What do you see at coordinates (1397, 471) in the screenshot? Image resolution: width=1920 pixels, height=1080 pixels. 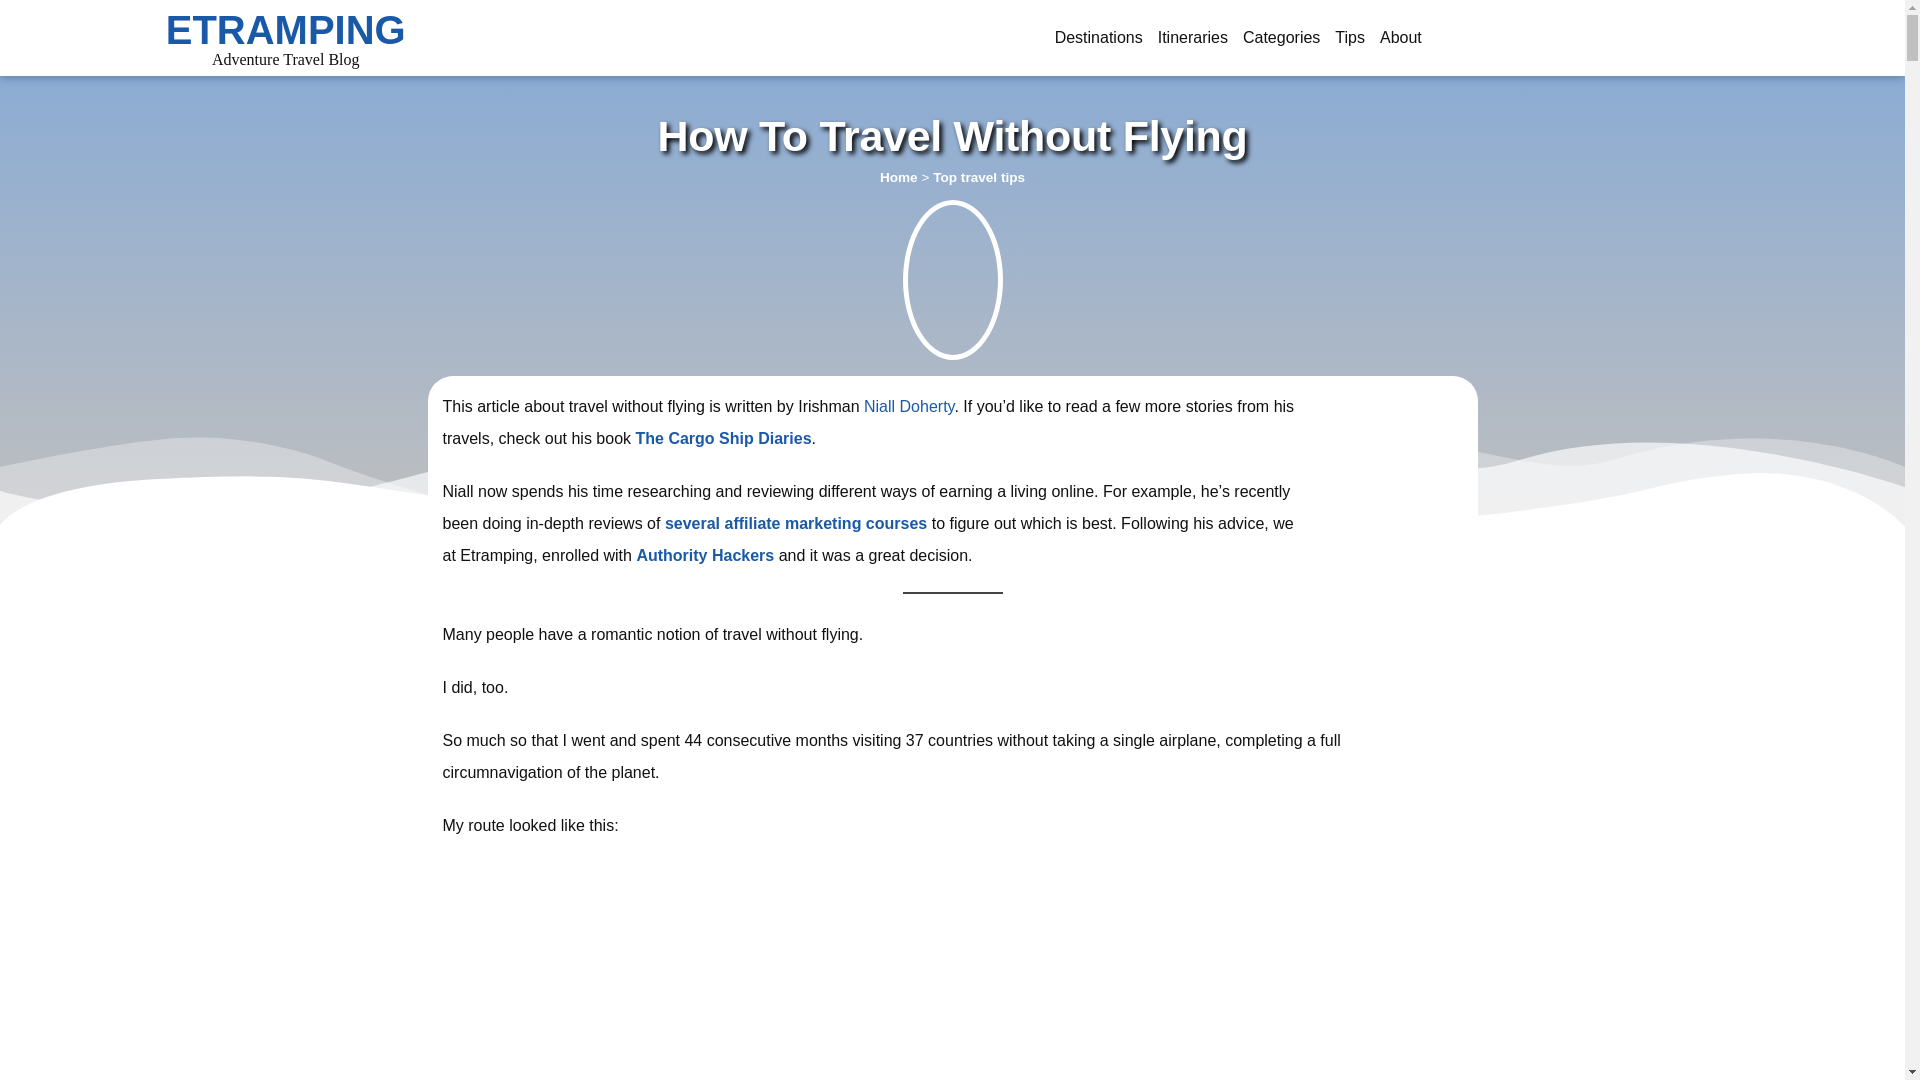 I see `Niall Doherty headshot` at bounding box center [1397, 471].